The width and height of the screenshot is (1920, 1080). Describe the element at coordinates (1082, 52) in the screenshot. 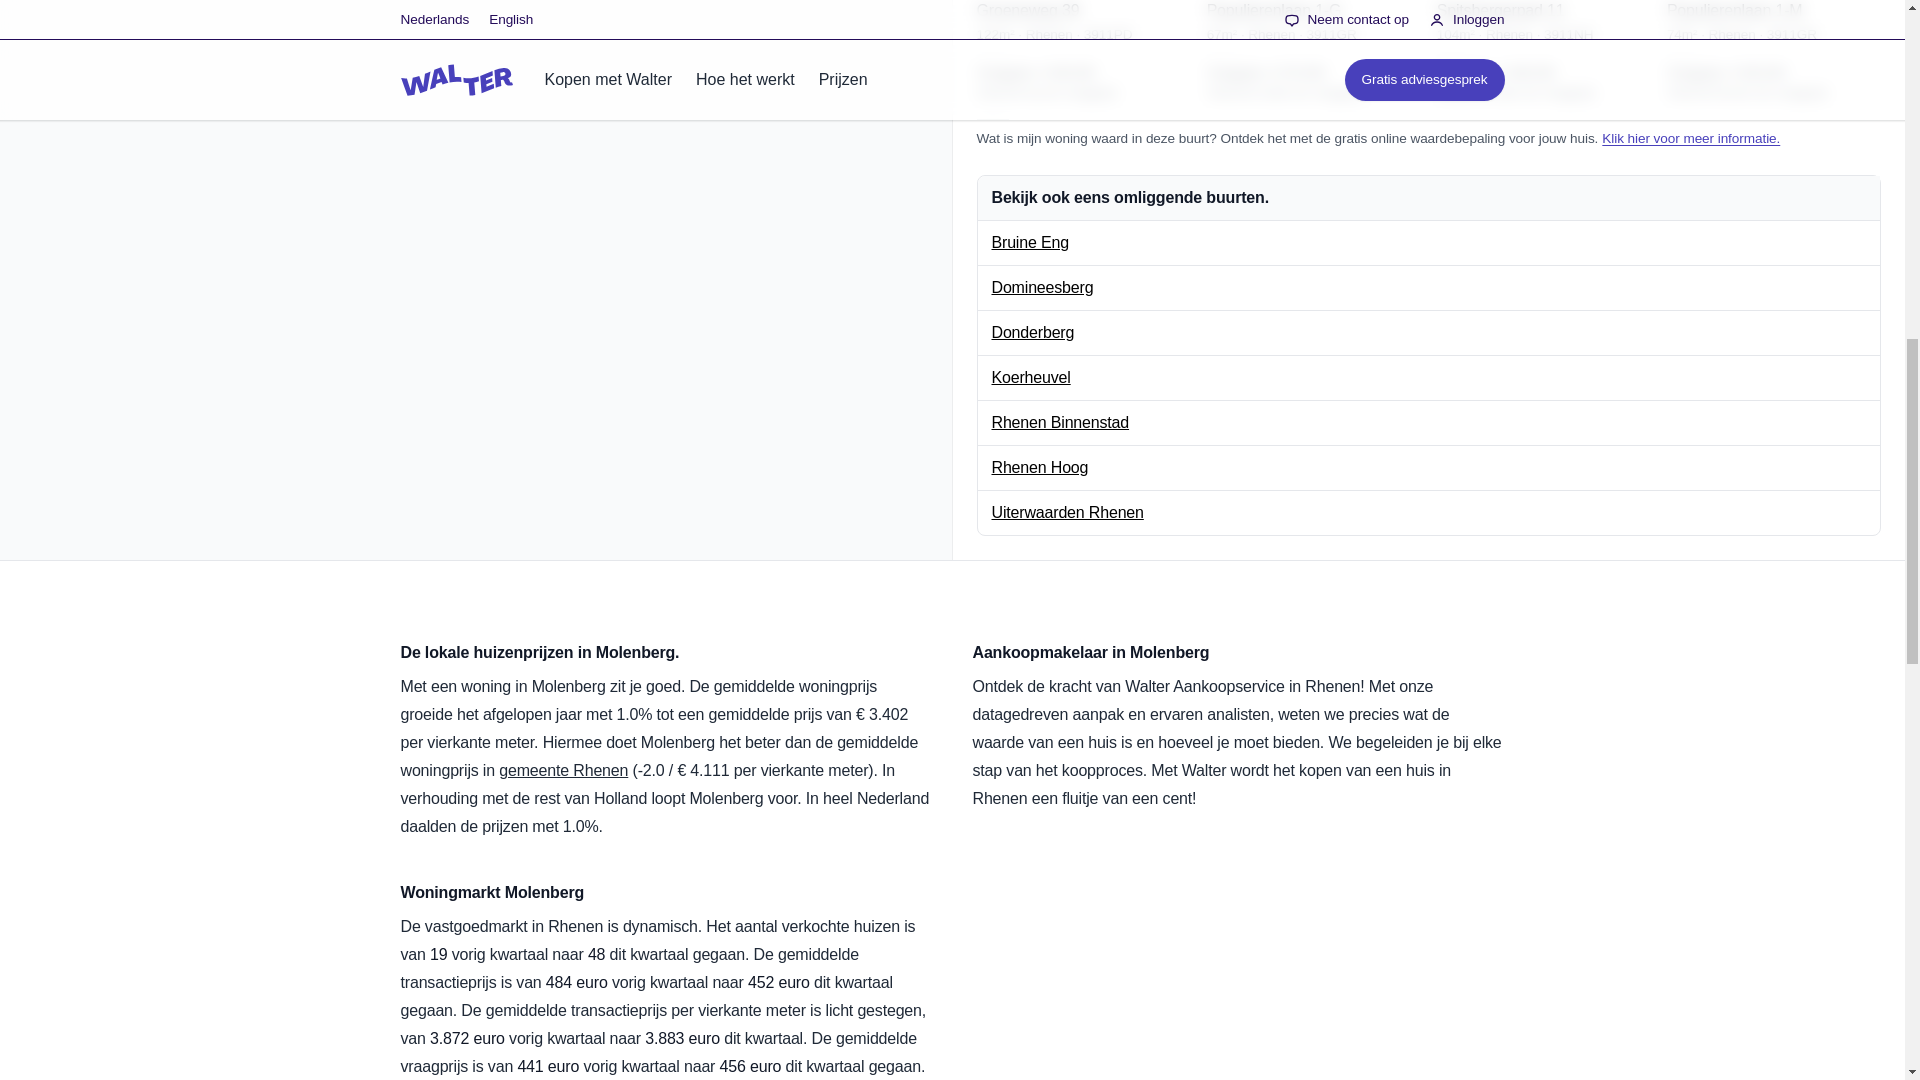

I see `Groeneweg 39, Rhenen` at that location.